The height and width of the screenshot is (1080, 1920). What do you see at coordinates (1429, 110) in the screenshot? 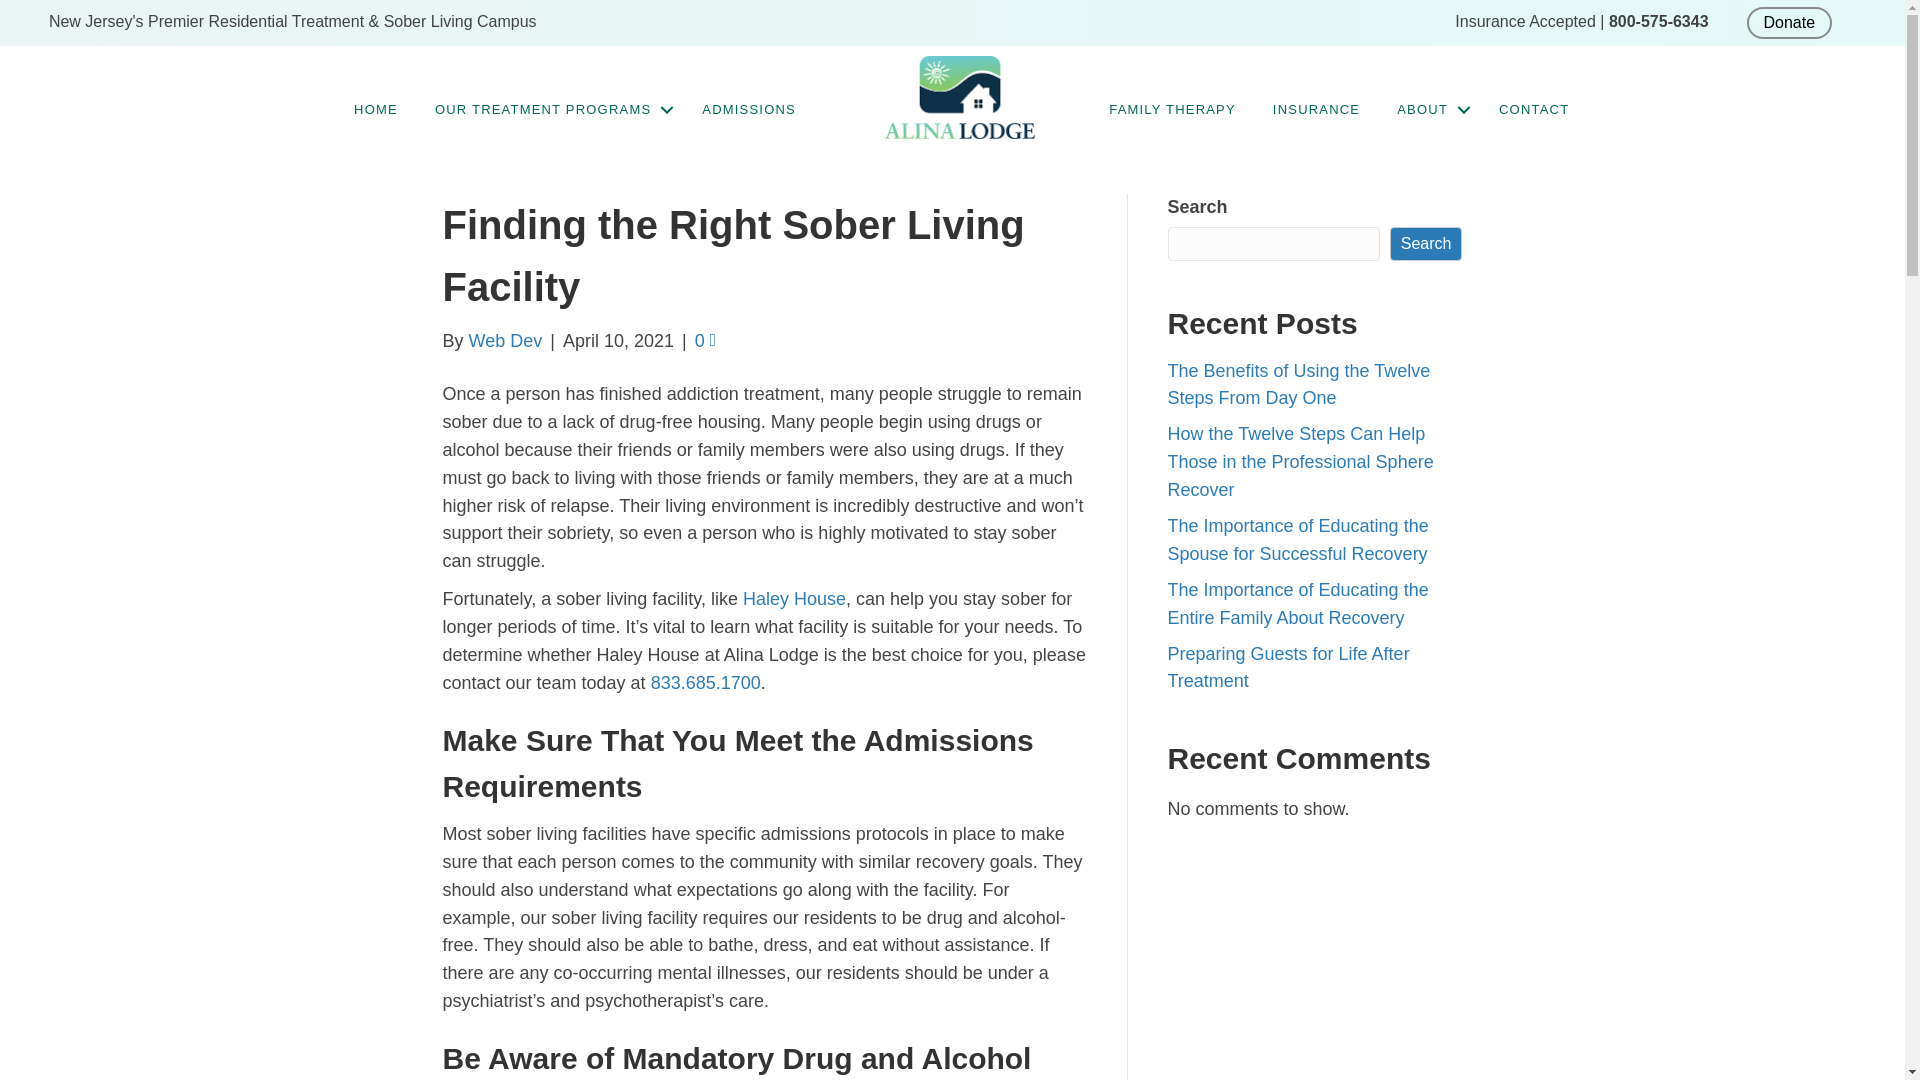
I see `ABOUT` at bounding box center [1429, 110].